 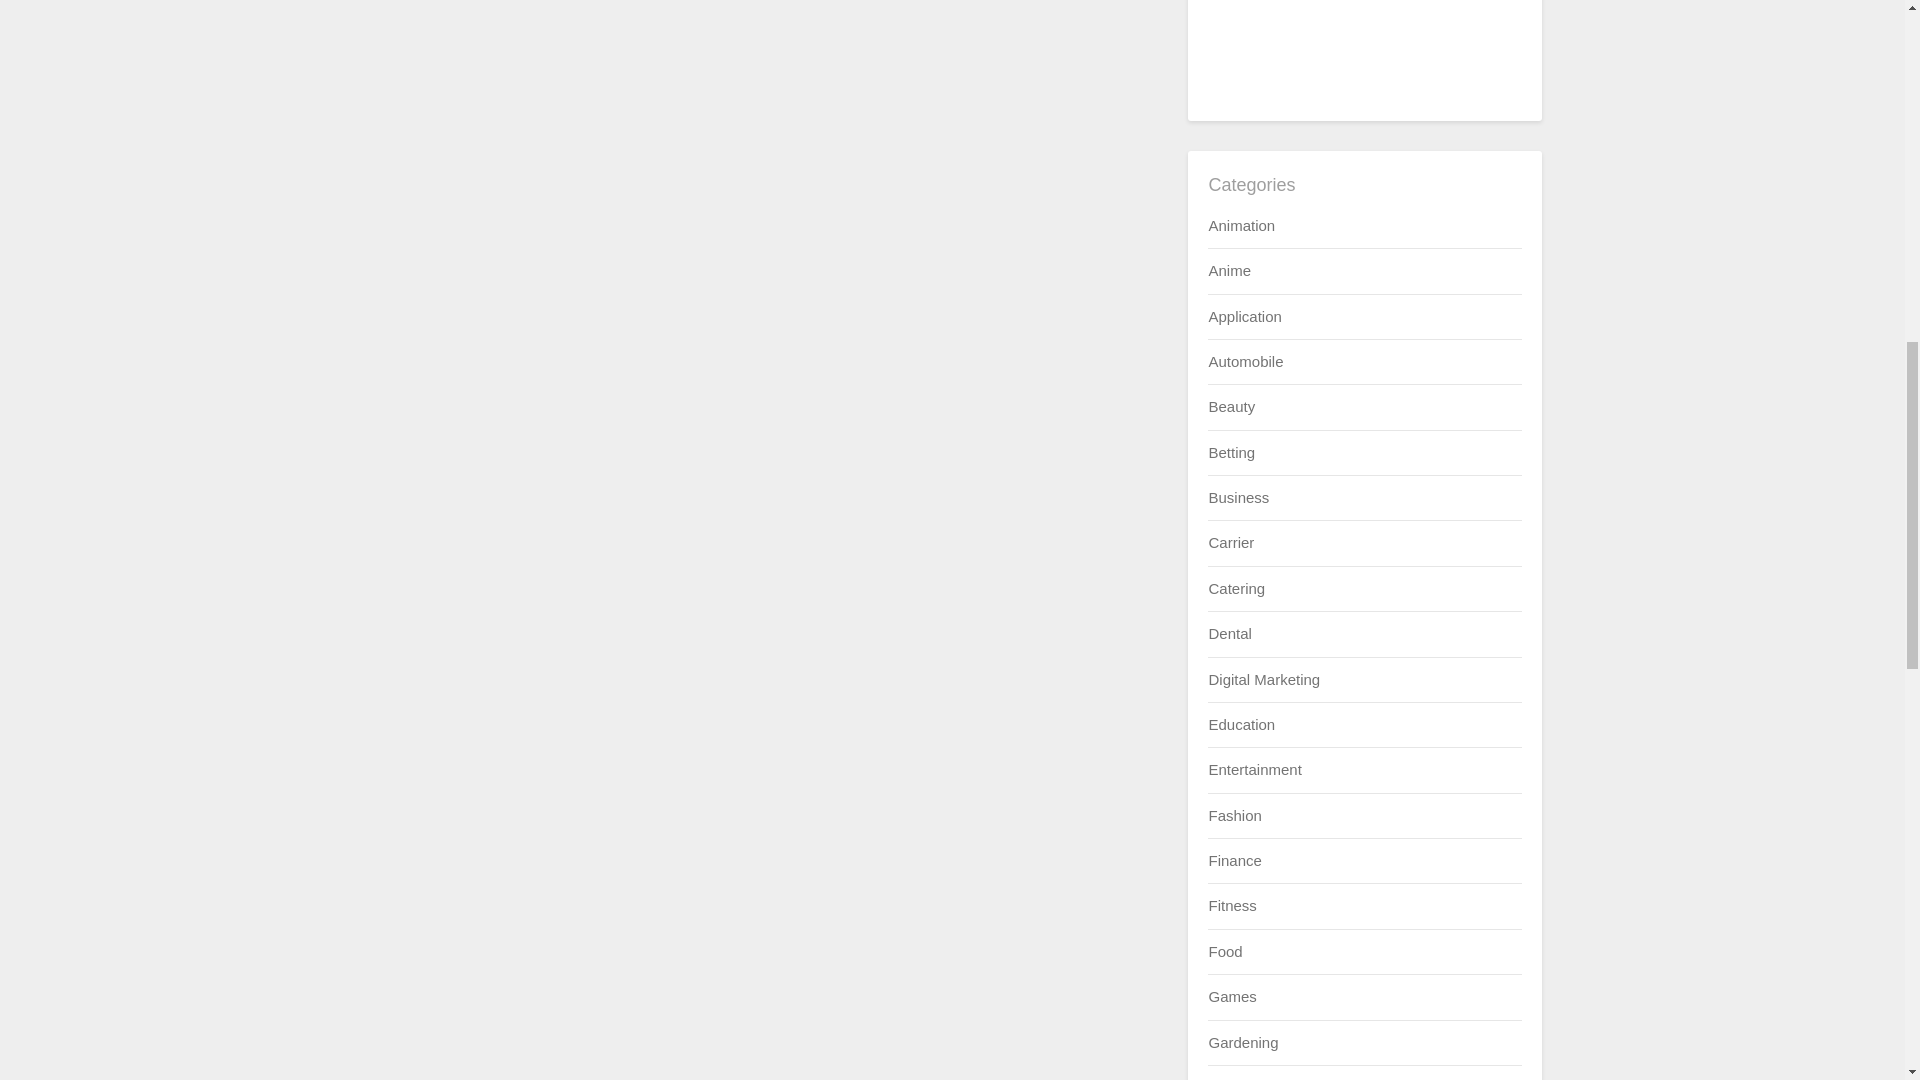 What do you see at coordinates (1236, 588) in the screenshot?
I see `Catering` at bounding box center [1236, 588].